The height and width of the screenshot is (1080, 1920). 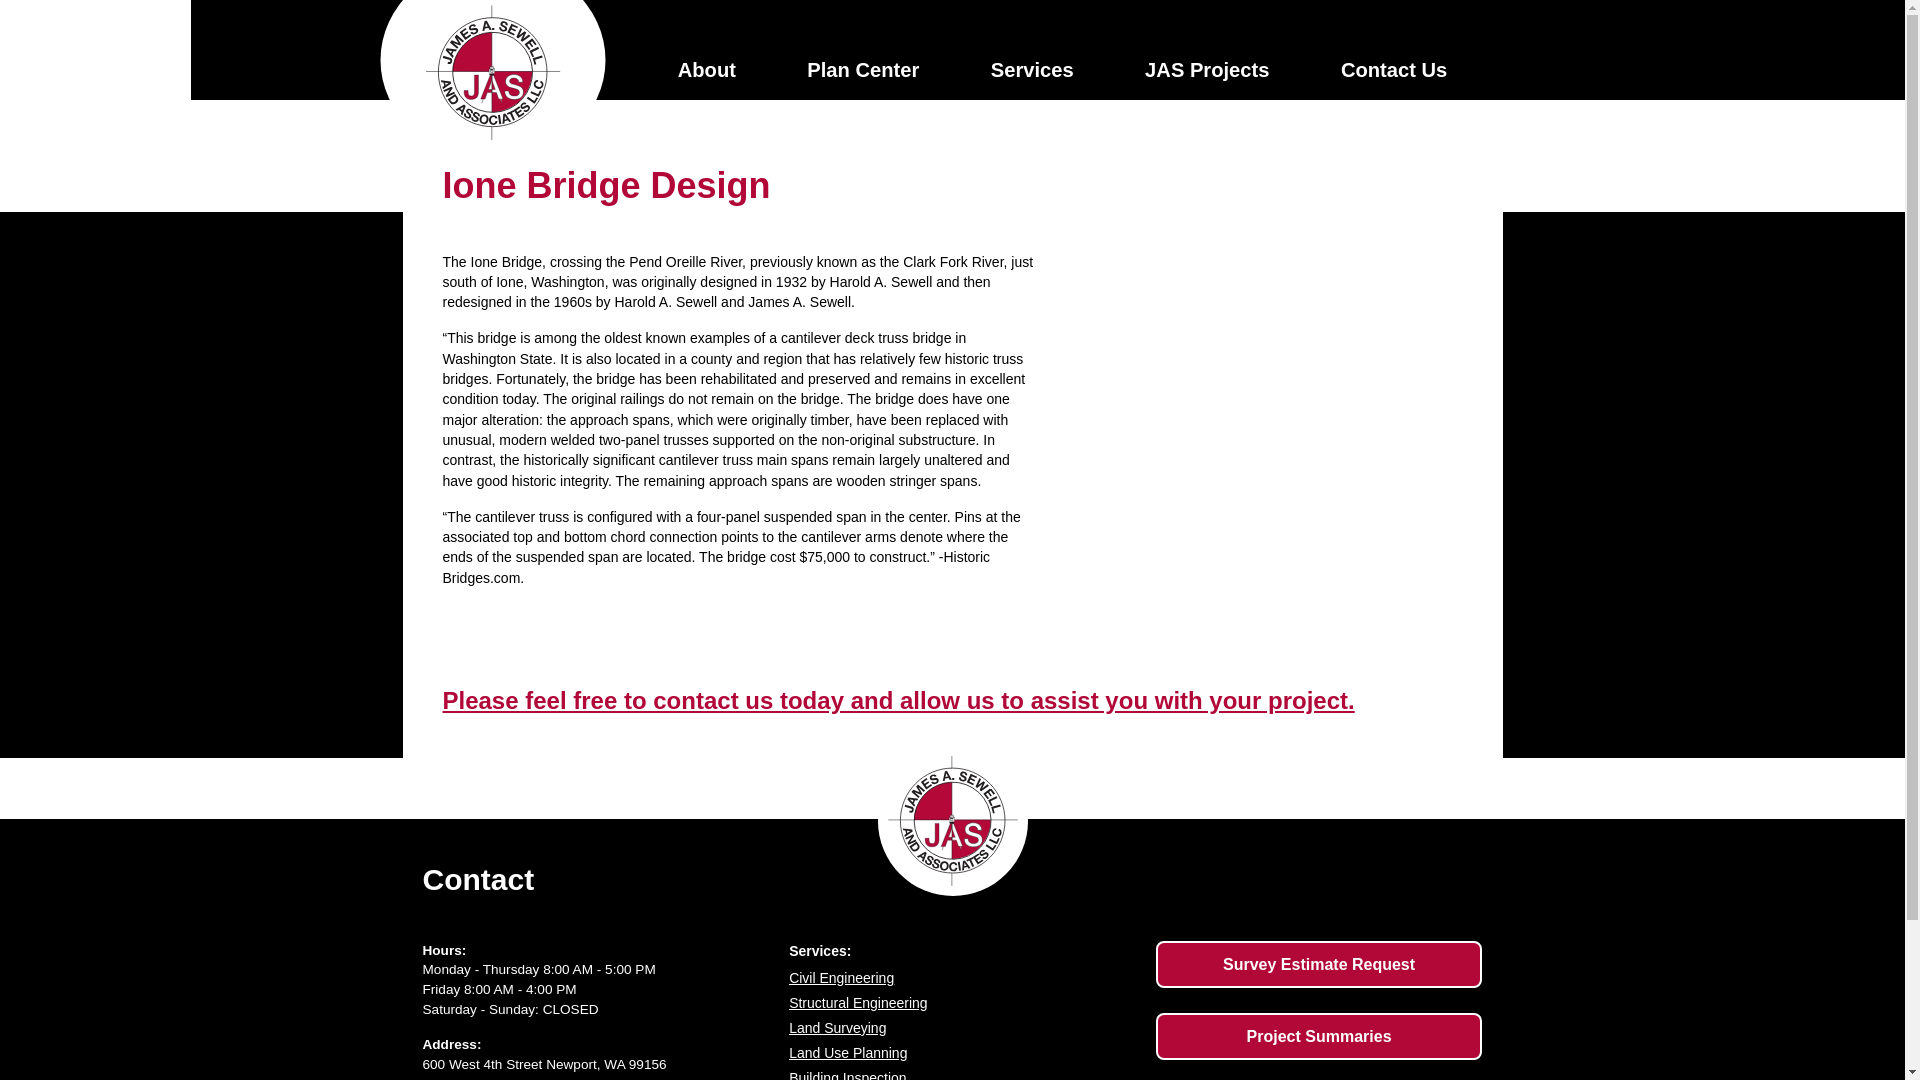 What do you see at coordinates (1318, 964) in the screenshot?
I see `Survey Estimate Request` at bounding box center [1318, 964].